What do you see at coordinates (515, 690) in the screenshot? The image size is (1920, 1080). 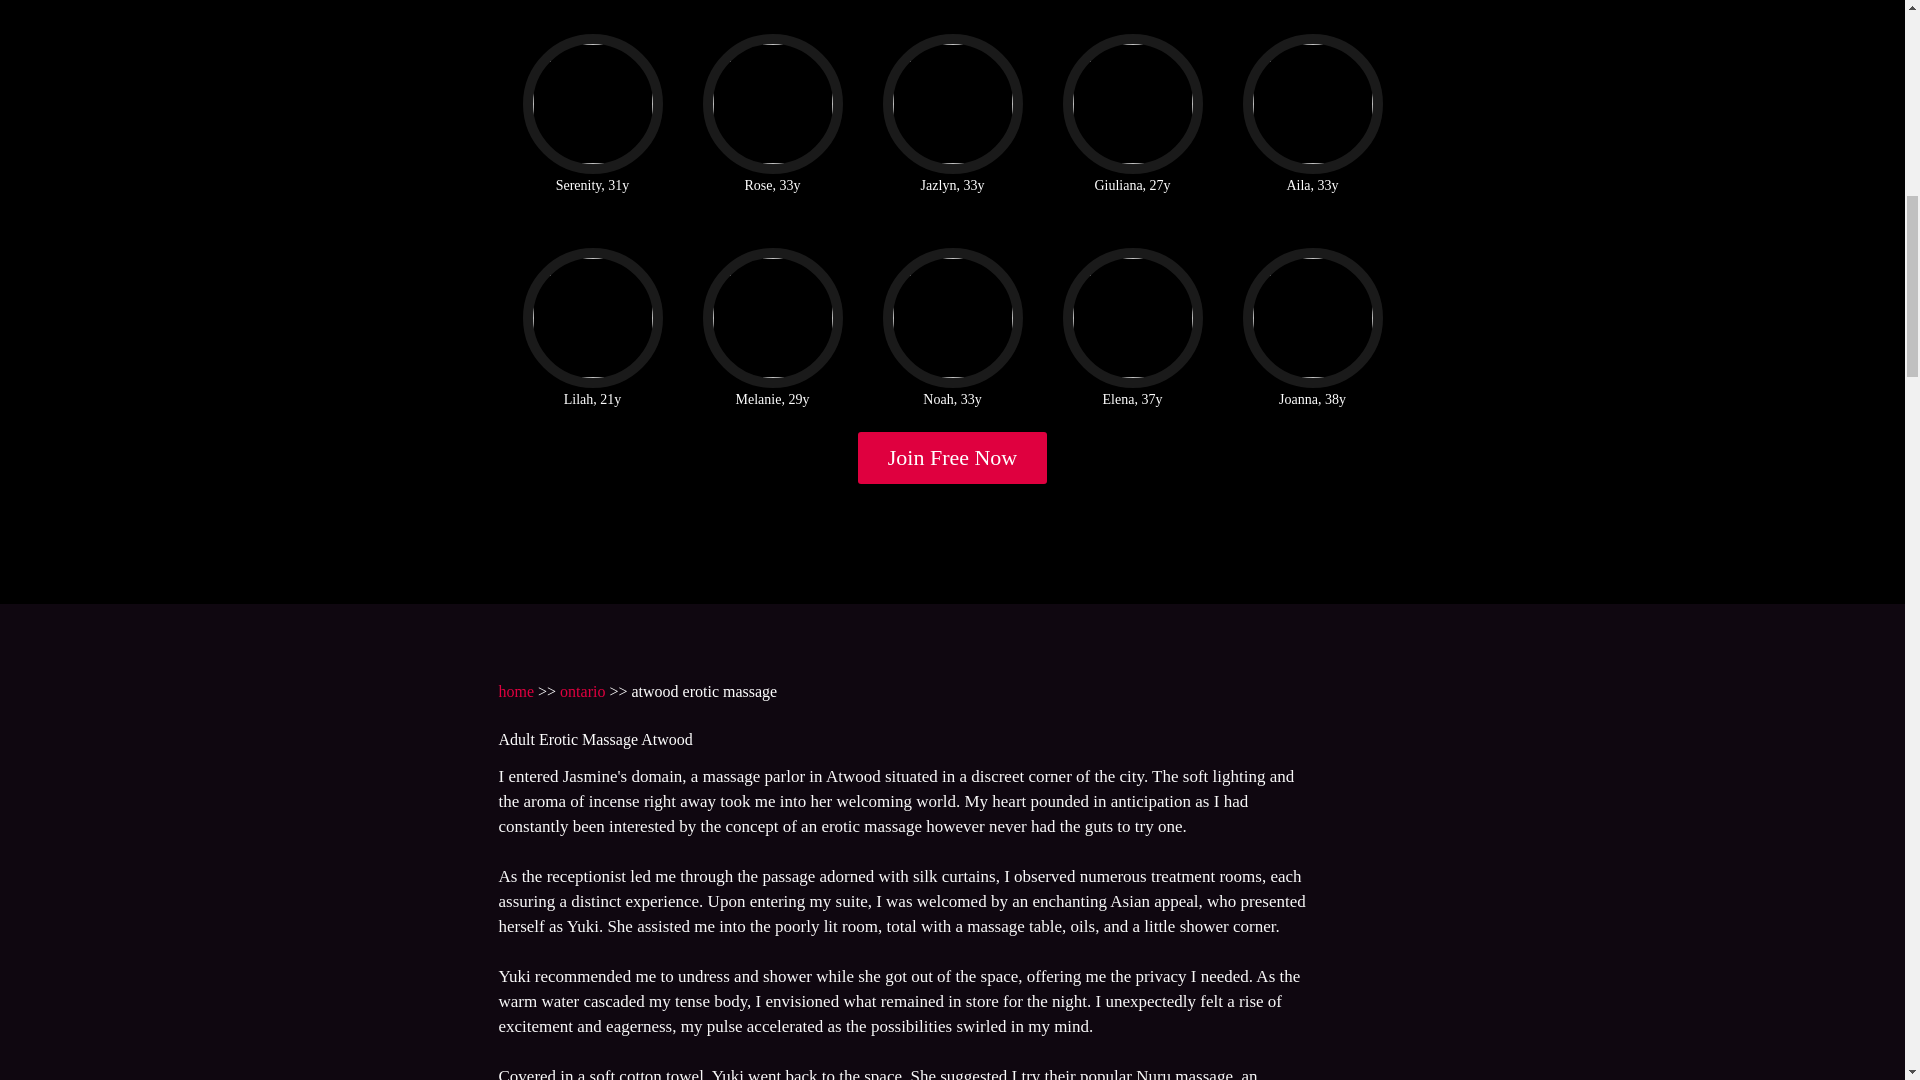 I see `home` at bounding box center [515, 690].